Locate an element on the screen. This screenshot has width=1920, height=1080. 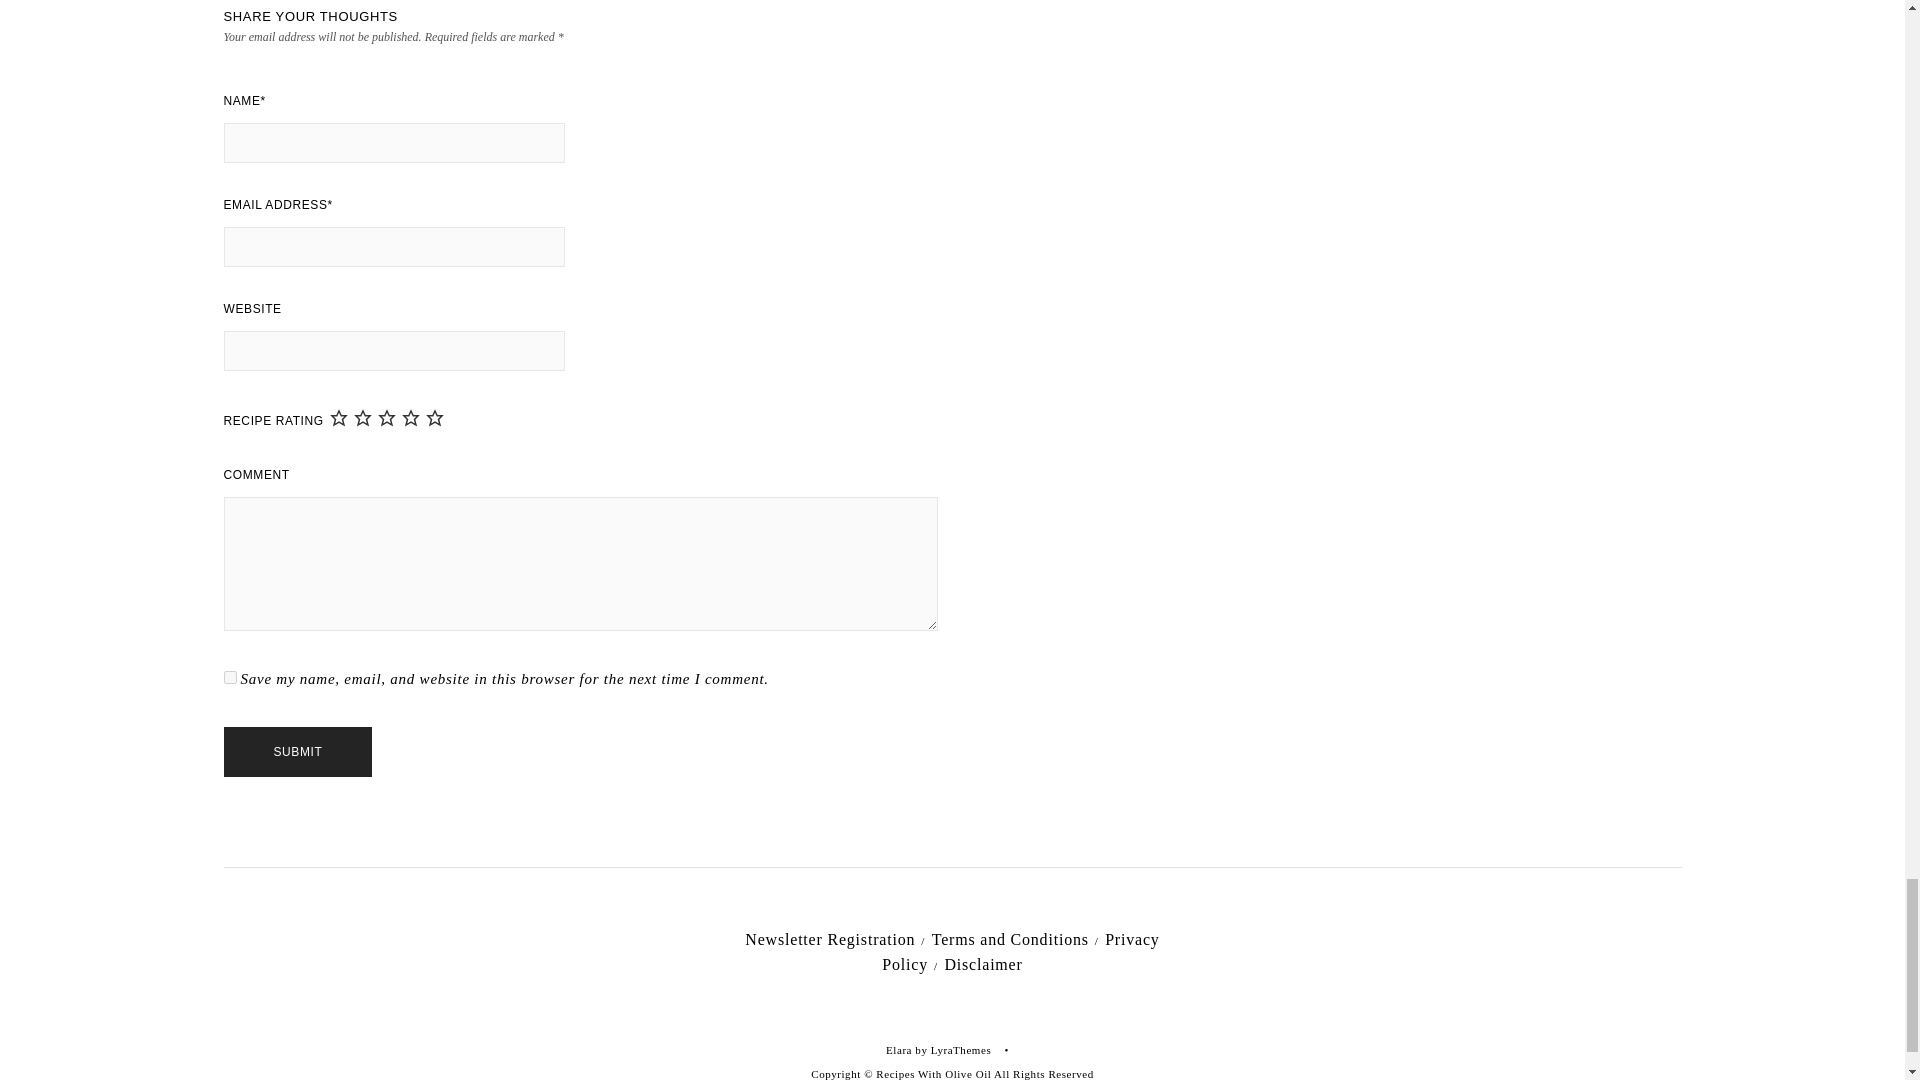
Disclaimer is located at coordinates (982, 964).